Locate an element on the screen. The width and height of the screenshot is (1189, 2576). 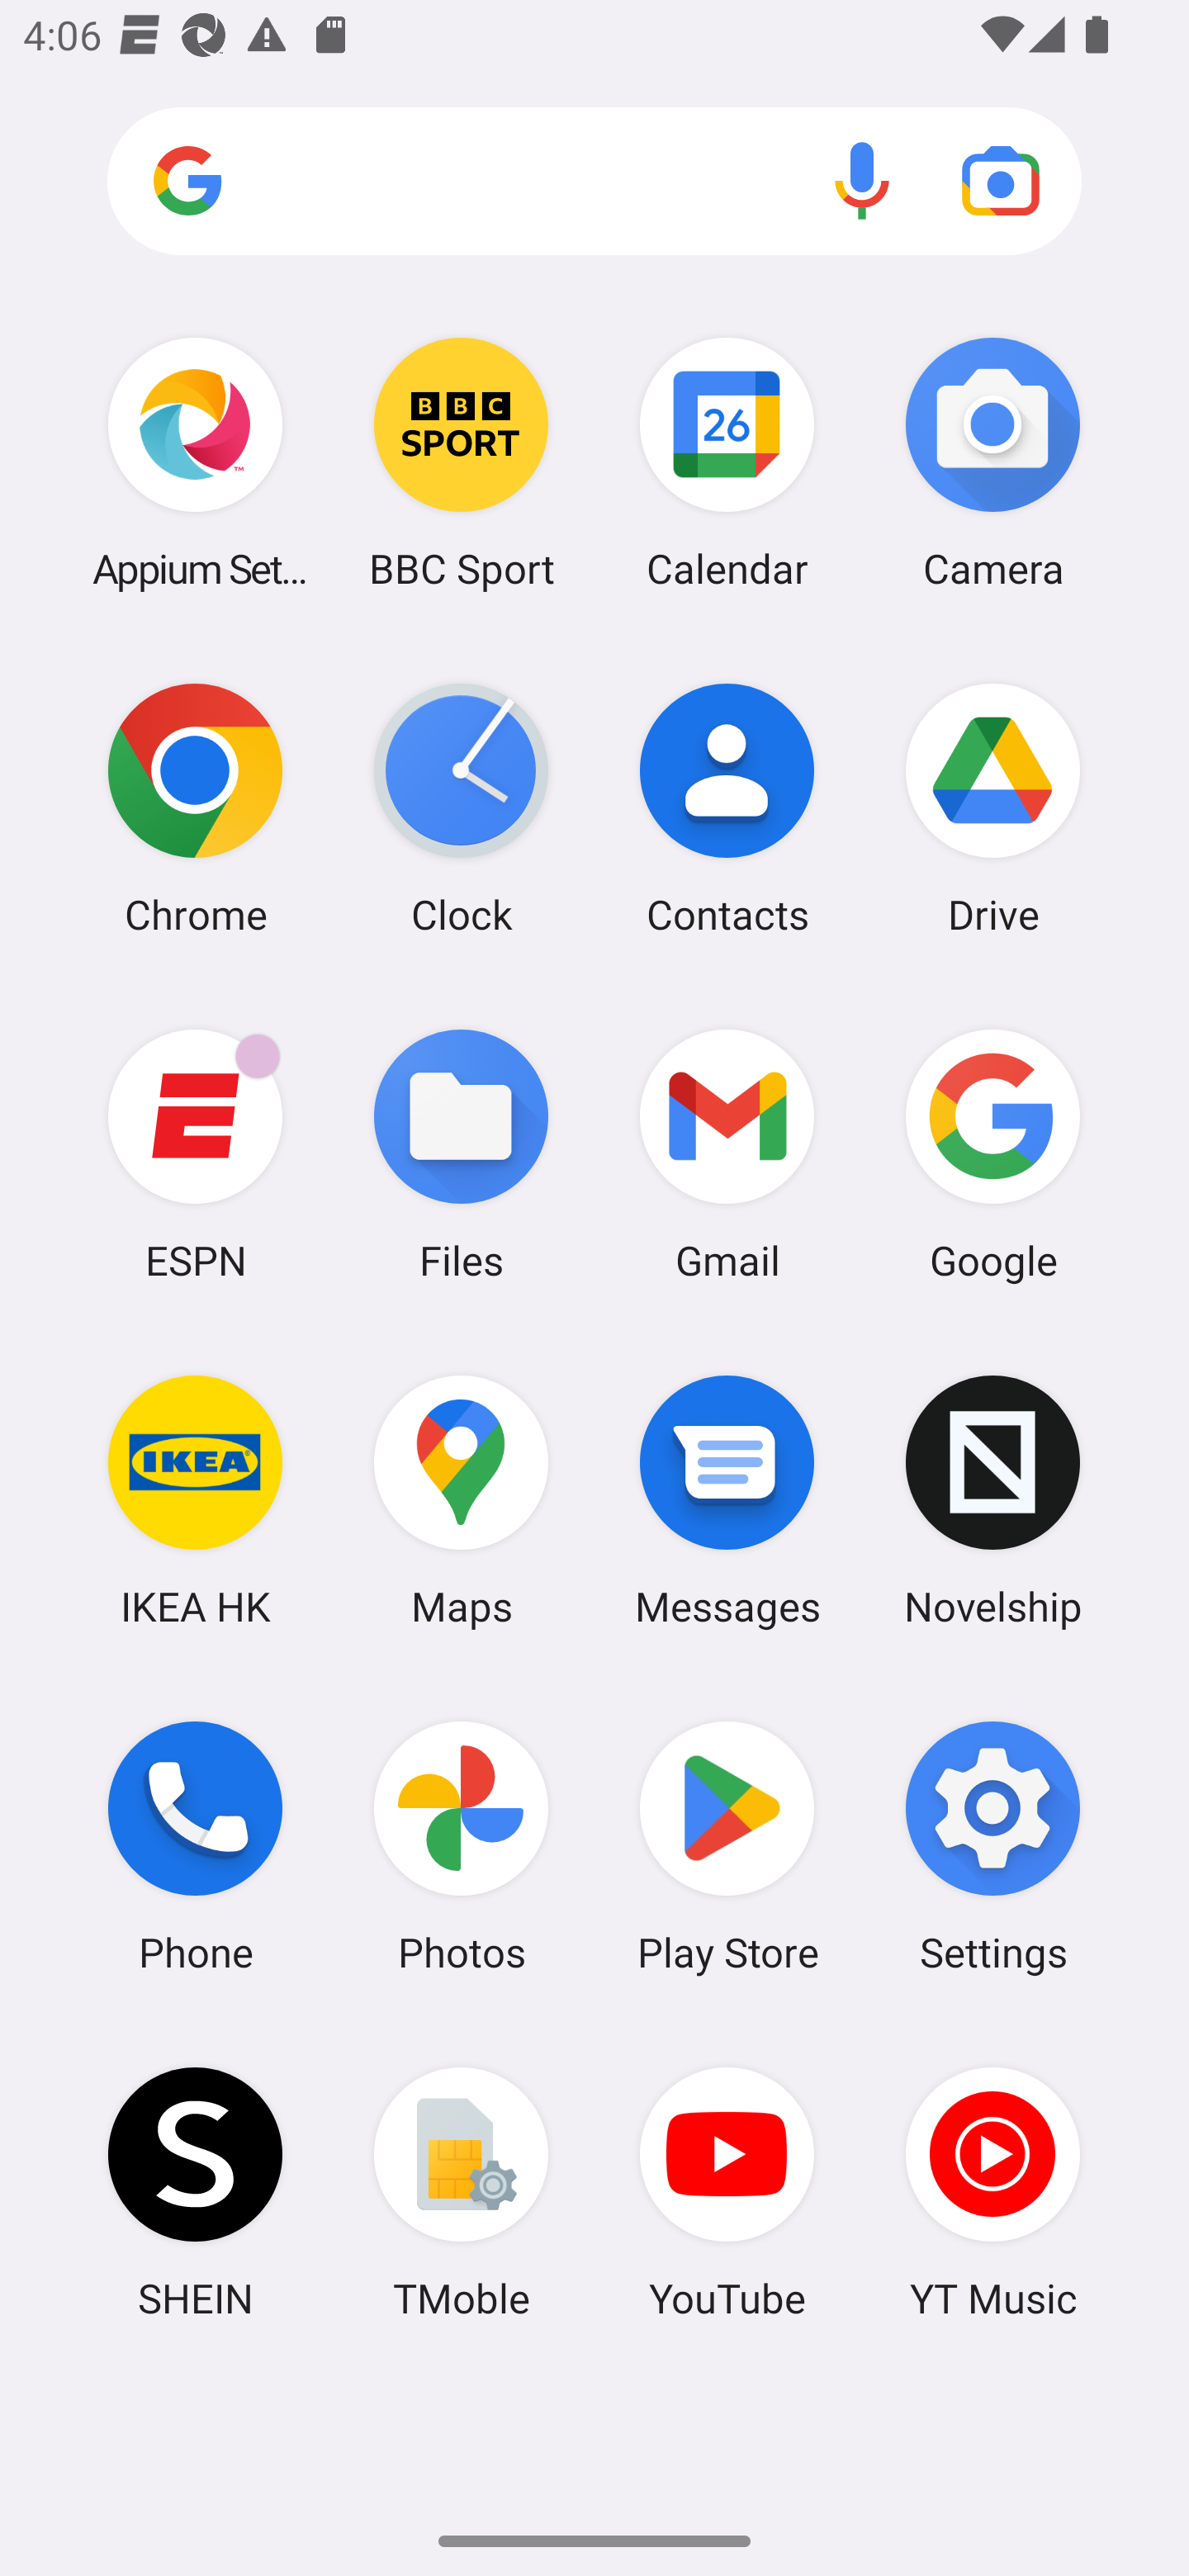
BBC Sport is located at coordinates (461, 462).